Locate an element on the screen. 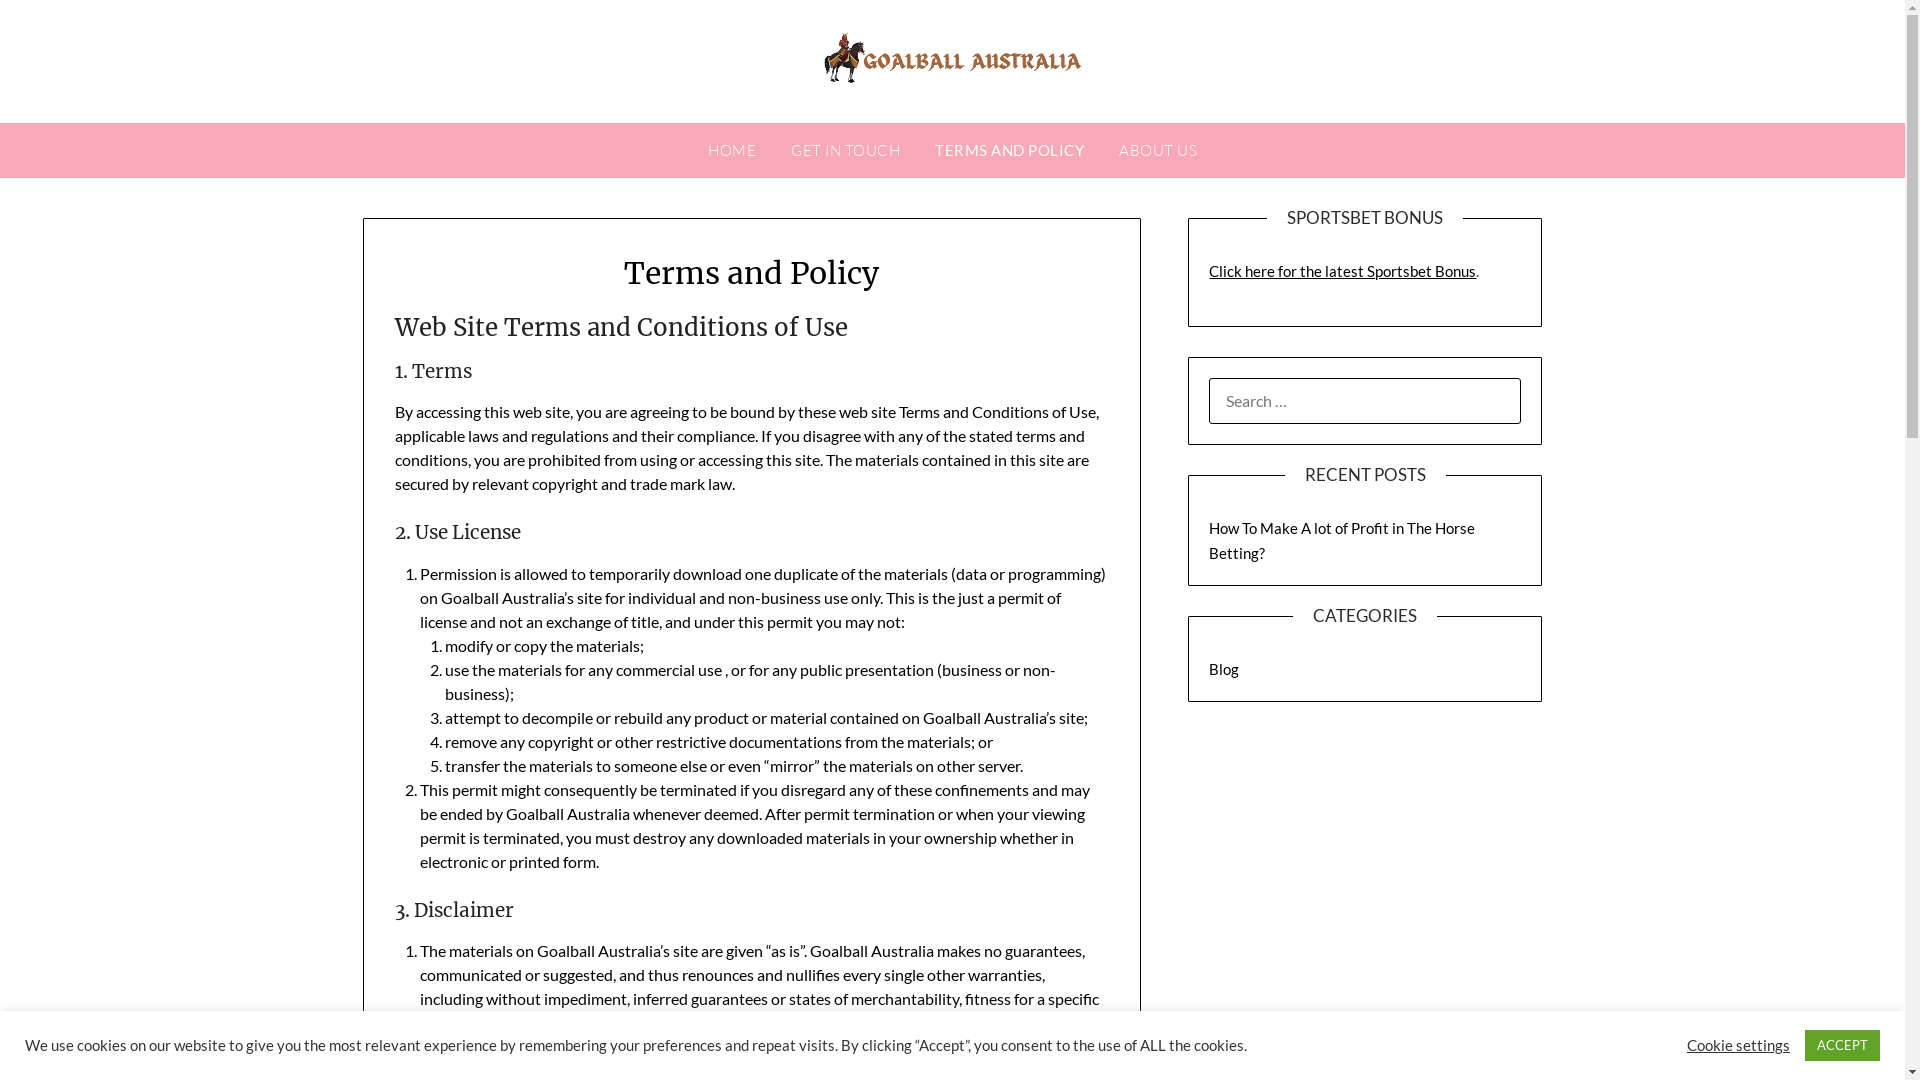  TERMS AND POLICY is located at coordinates (1010, 150).